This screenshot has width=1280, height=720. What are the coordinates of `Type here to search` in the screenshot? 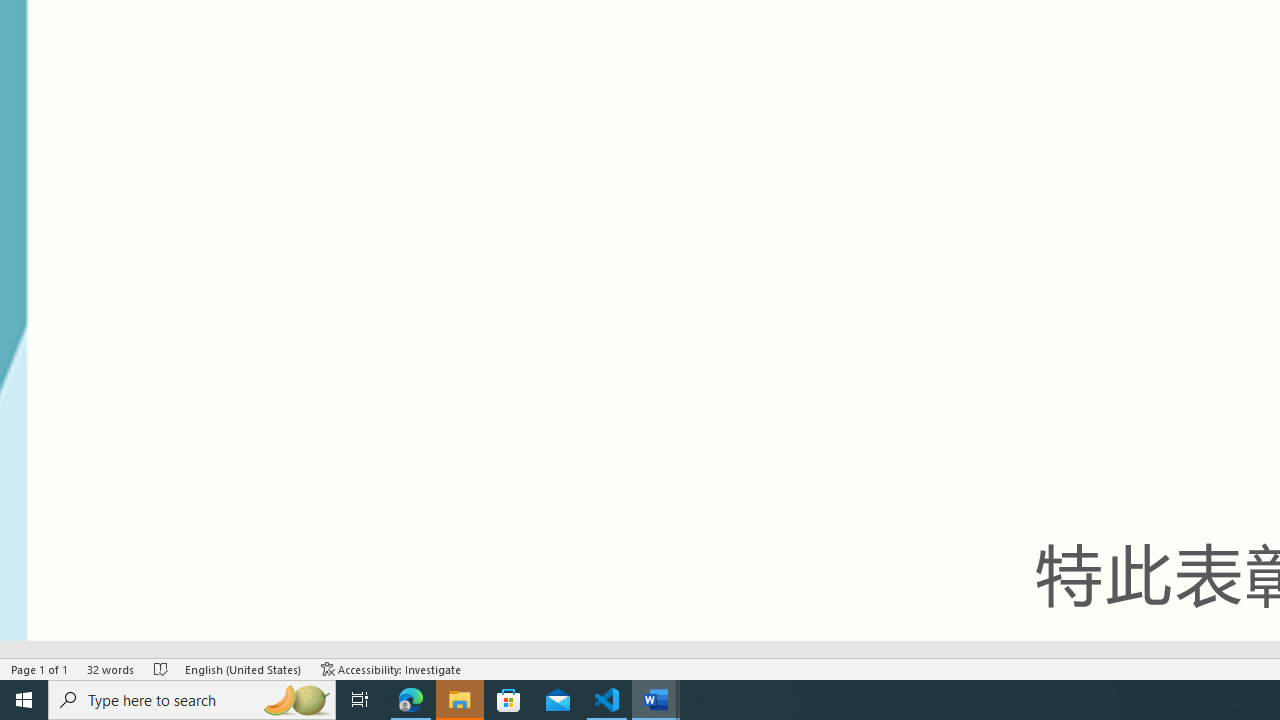 It's located at (192, 700).